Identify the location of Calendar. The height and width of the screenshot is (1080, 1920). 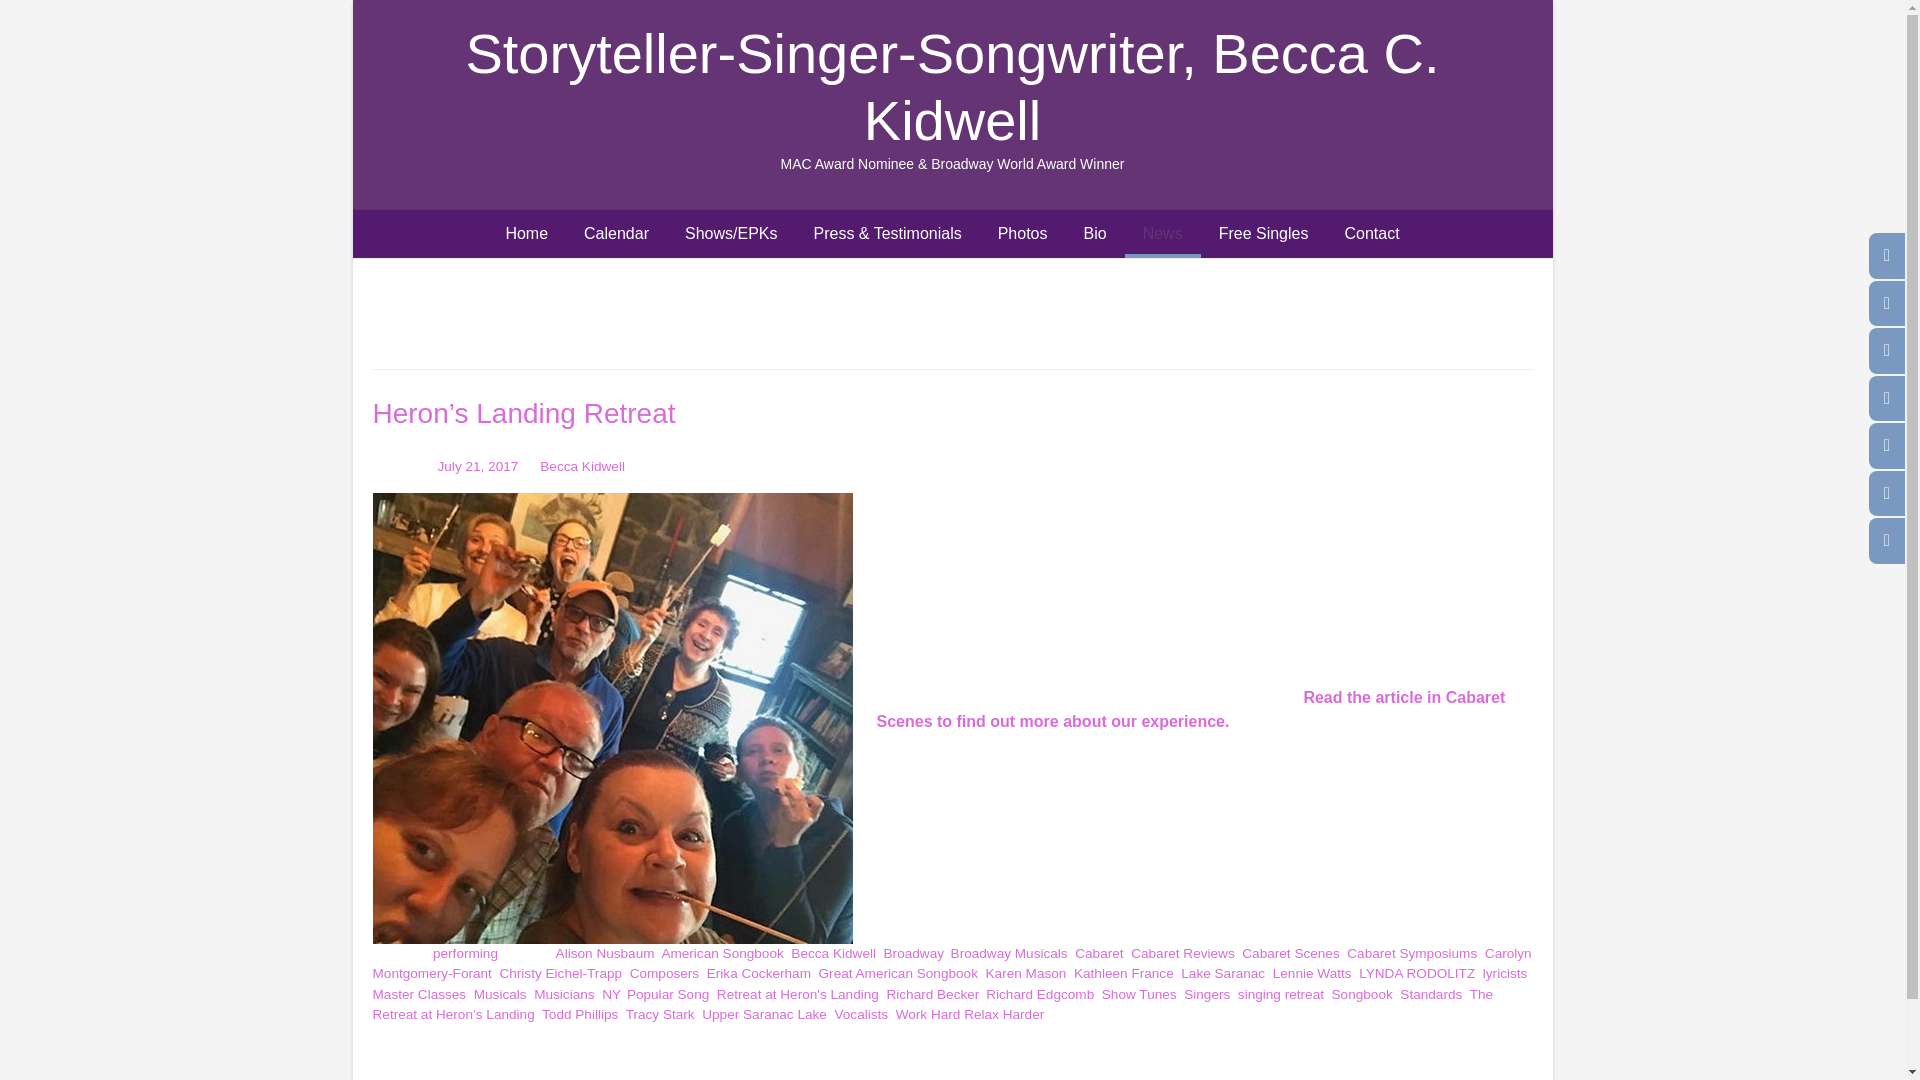
(616, 234).